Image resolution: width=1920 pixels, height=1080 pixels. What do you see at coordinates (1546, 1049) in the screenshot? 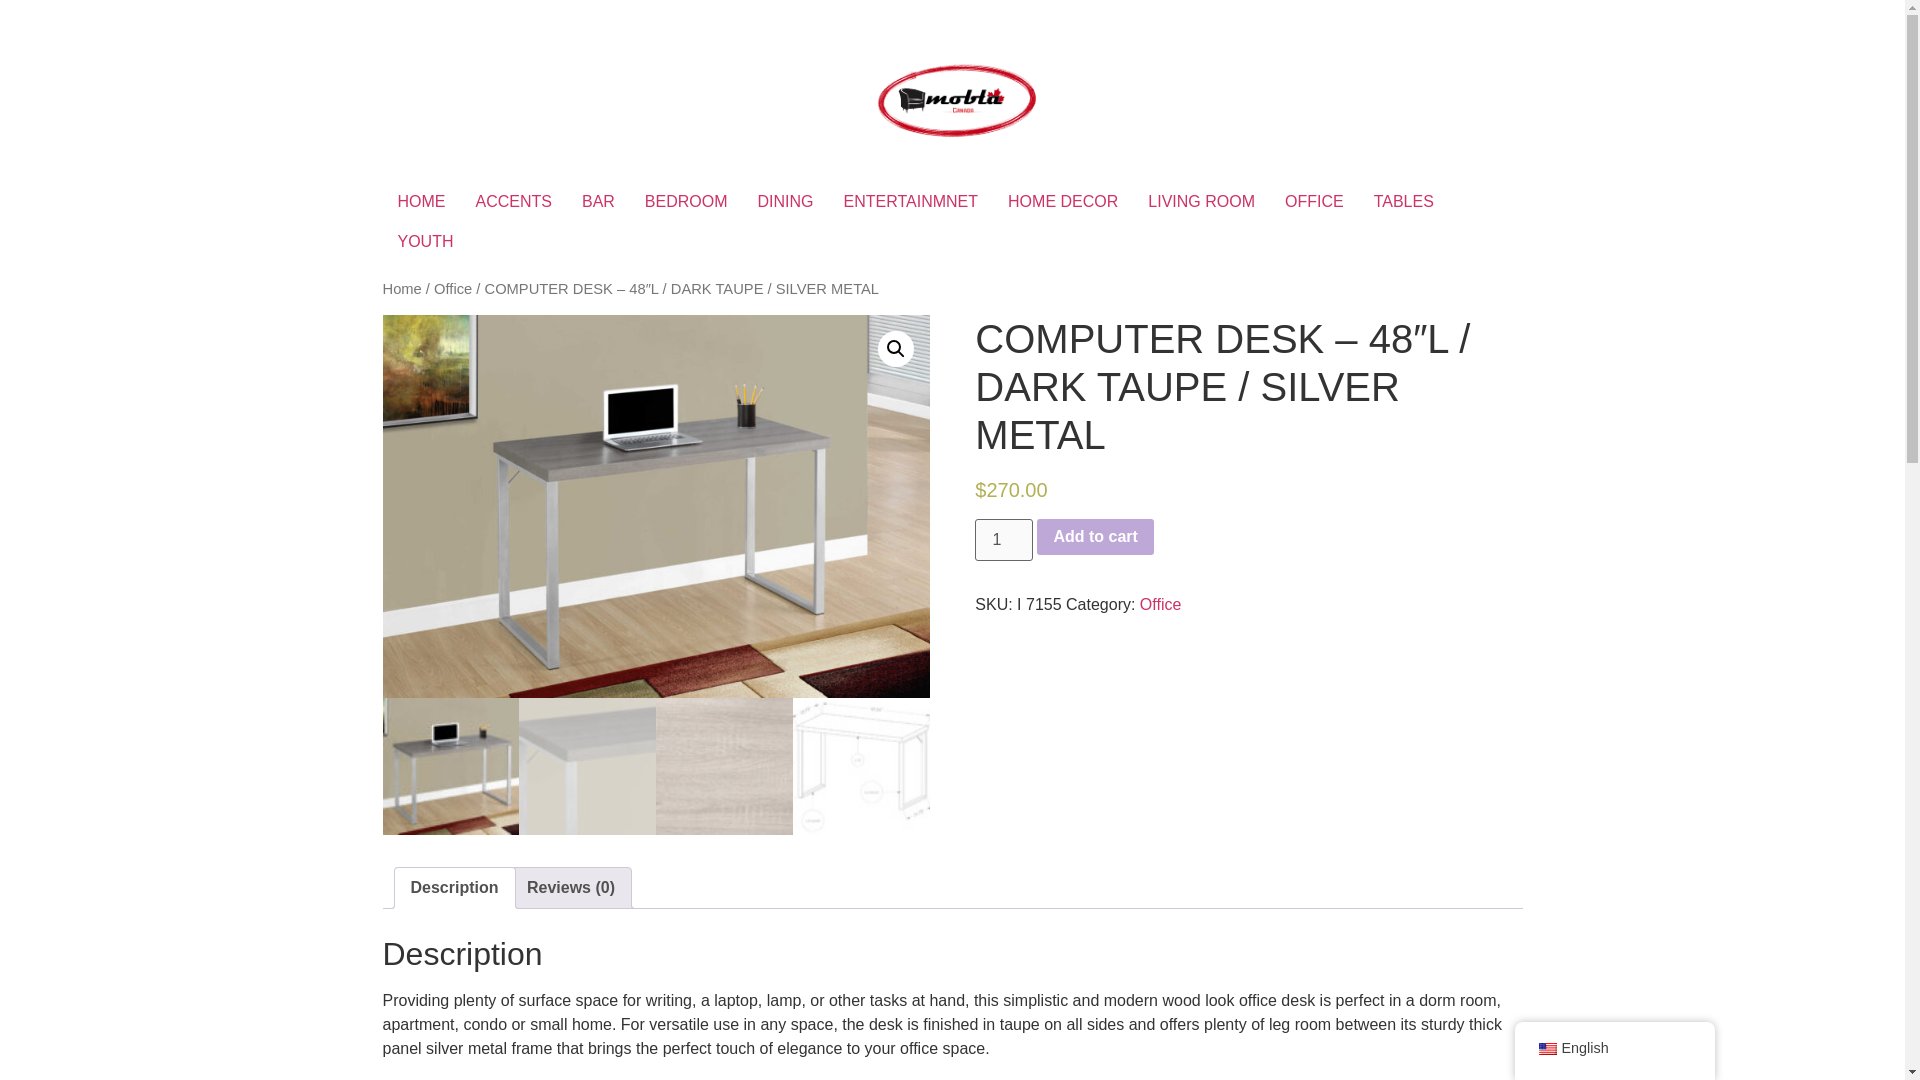
I see `English` at bounding box center [1546, 1049].